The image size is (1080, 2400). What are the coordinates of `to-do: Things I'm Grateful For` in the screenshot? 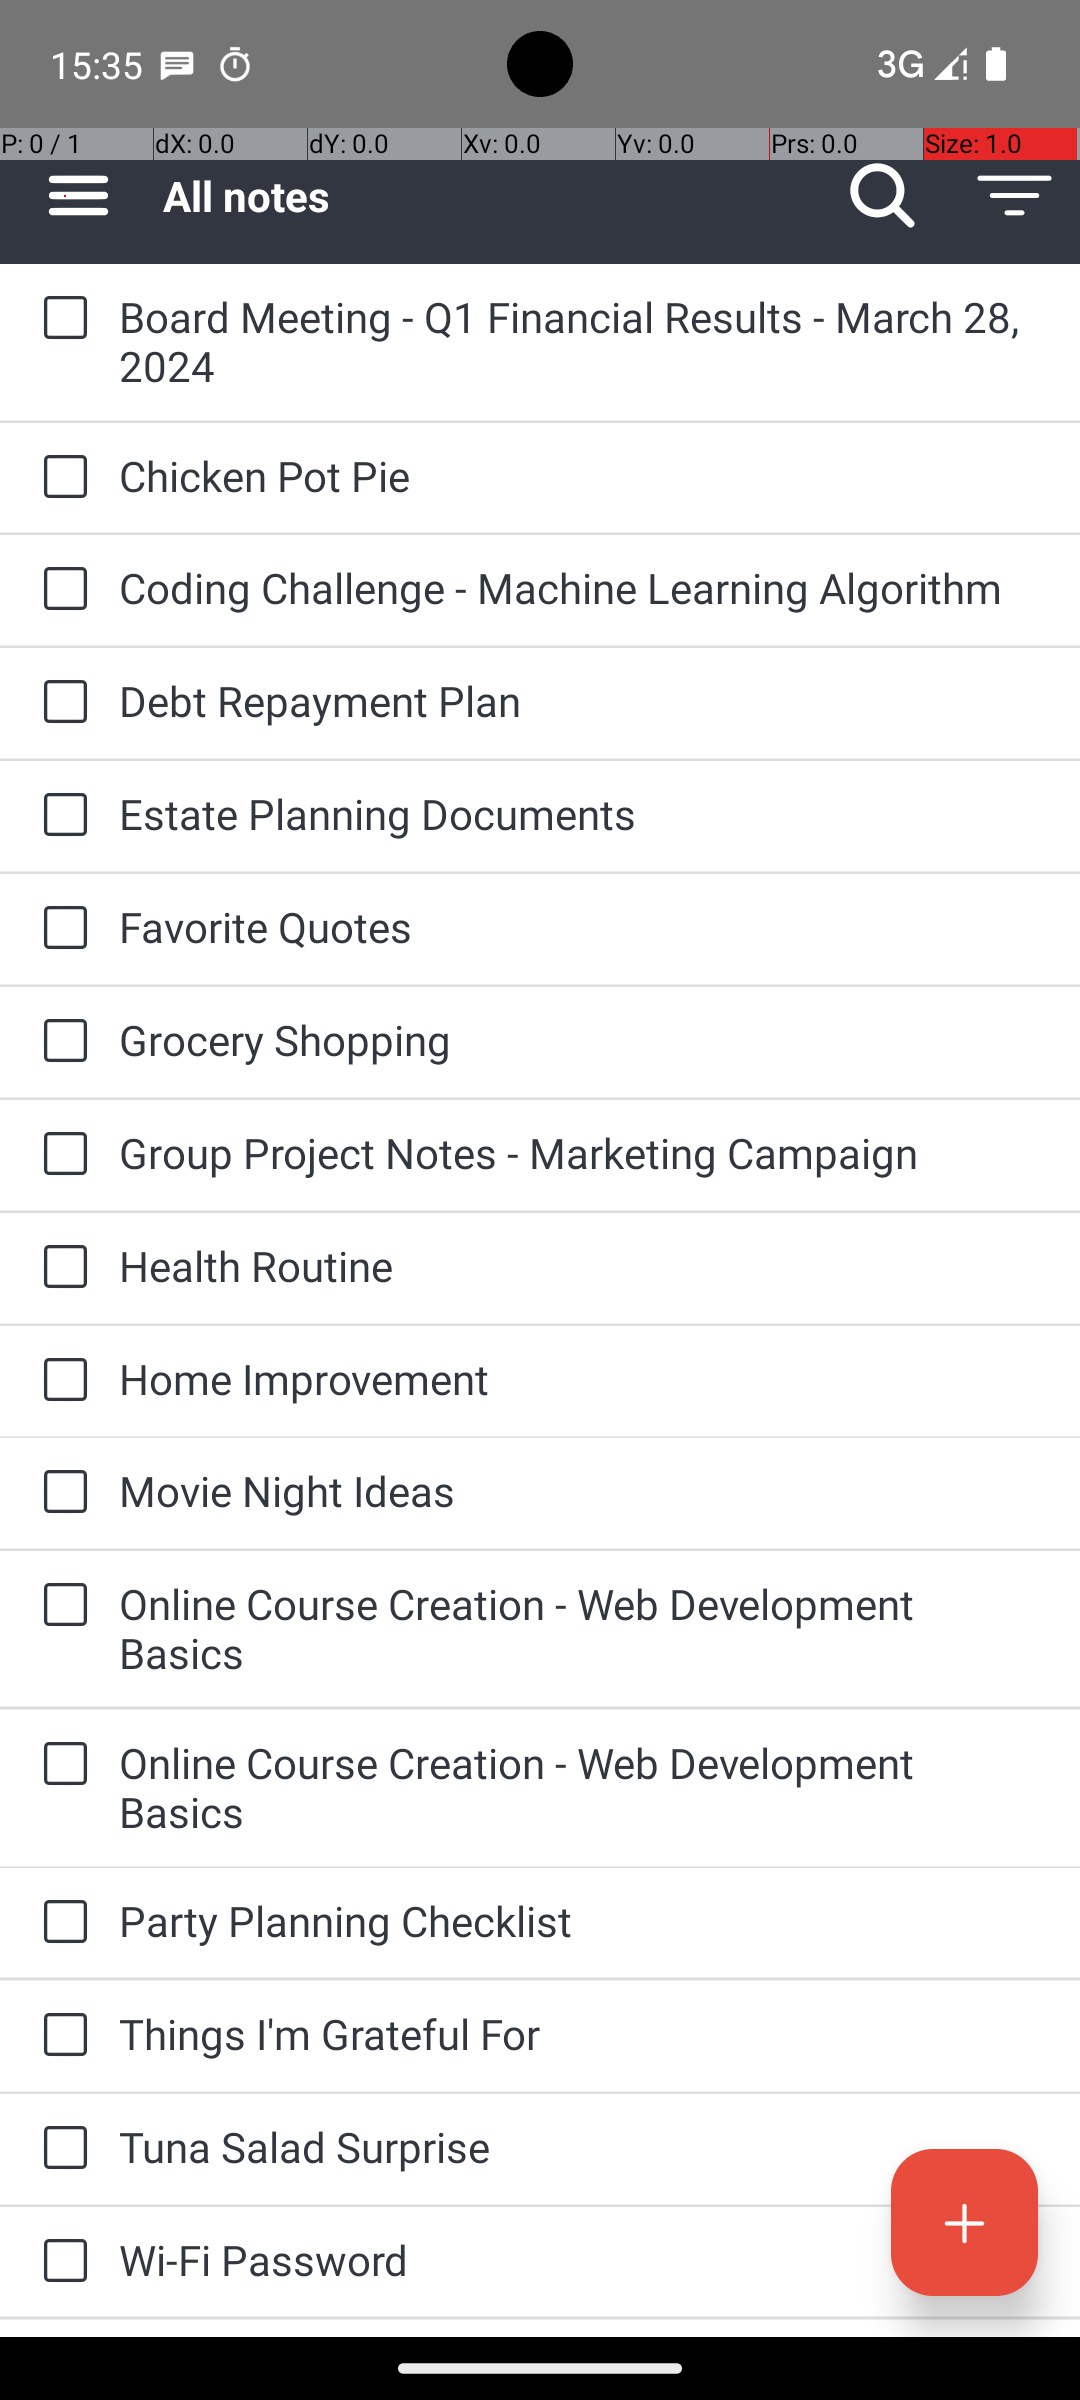 It's located at (60, 2036).